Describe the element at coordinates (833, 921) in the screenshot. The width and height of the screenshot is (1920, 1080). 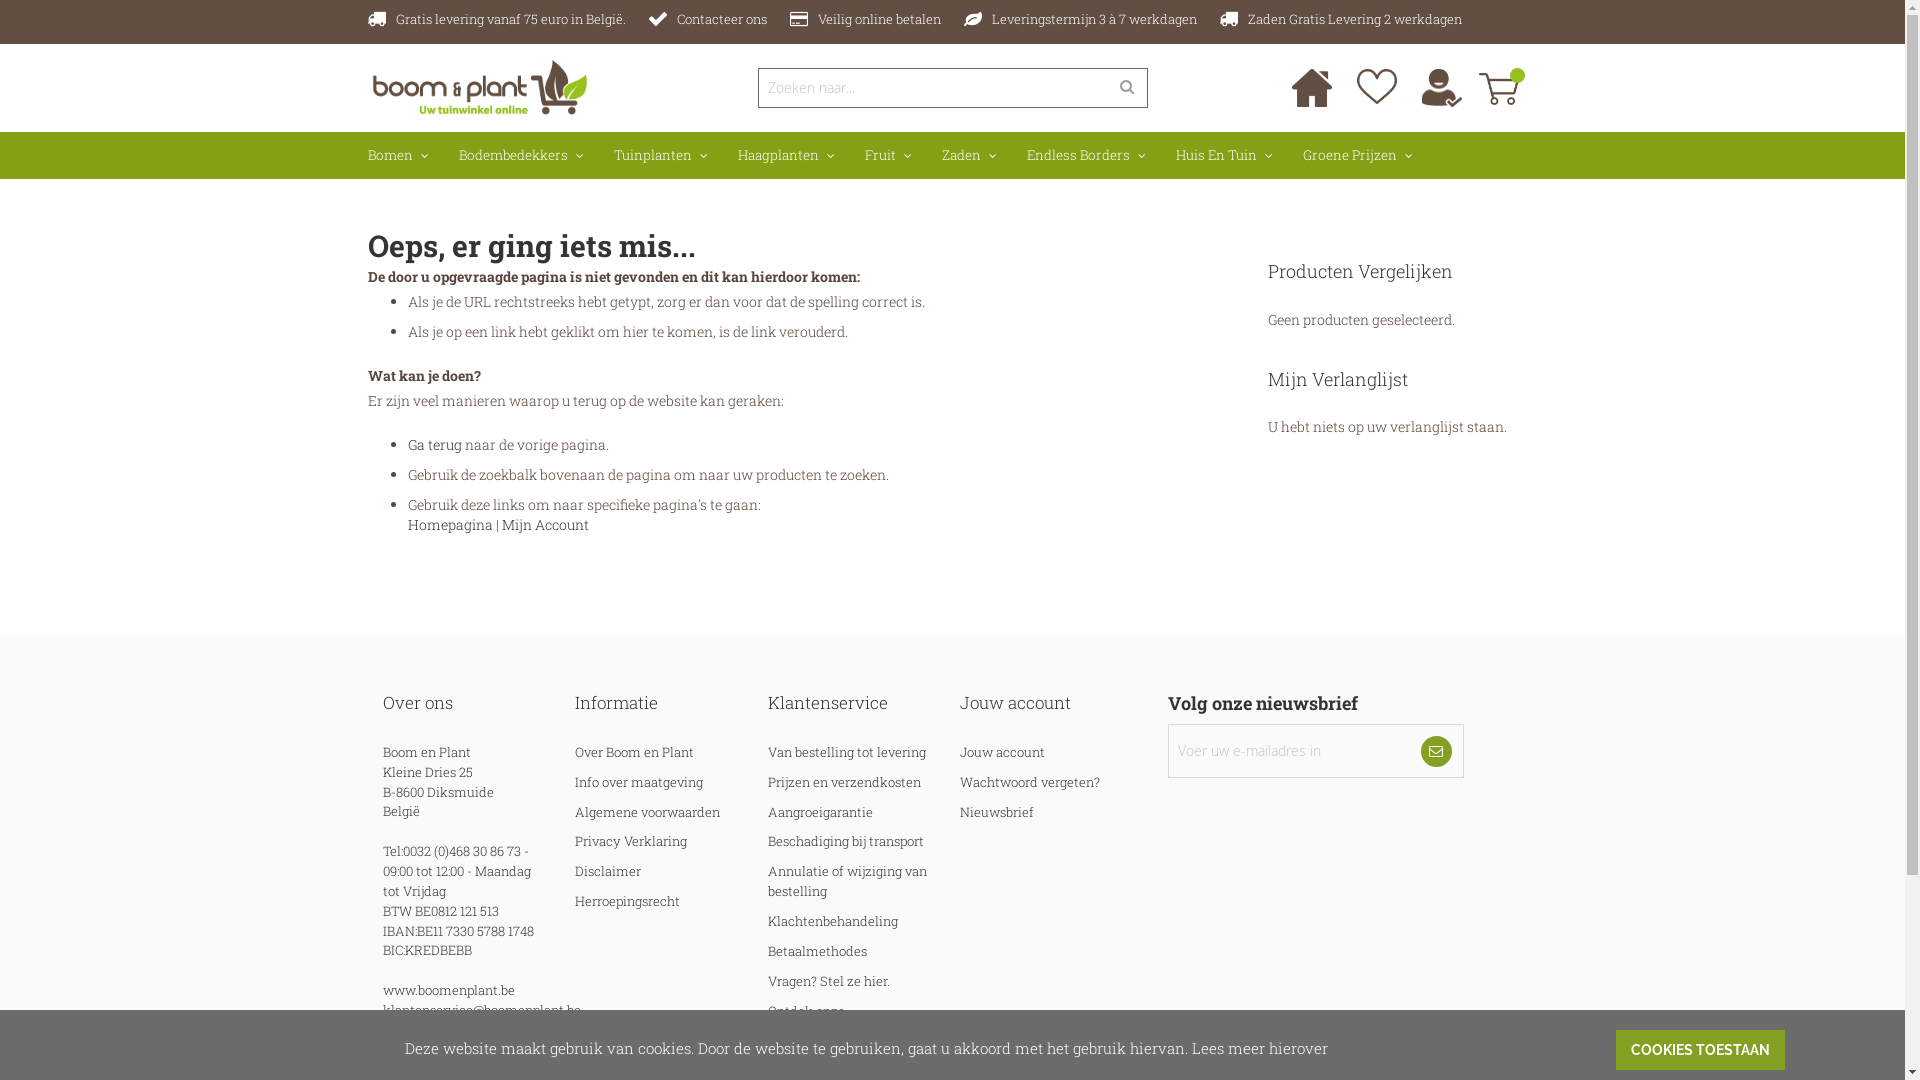
I see `Klachtenbehandeling` at that location.